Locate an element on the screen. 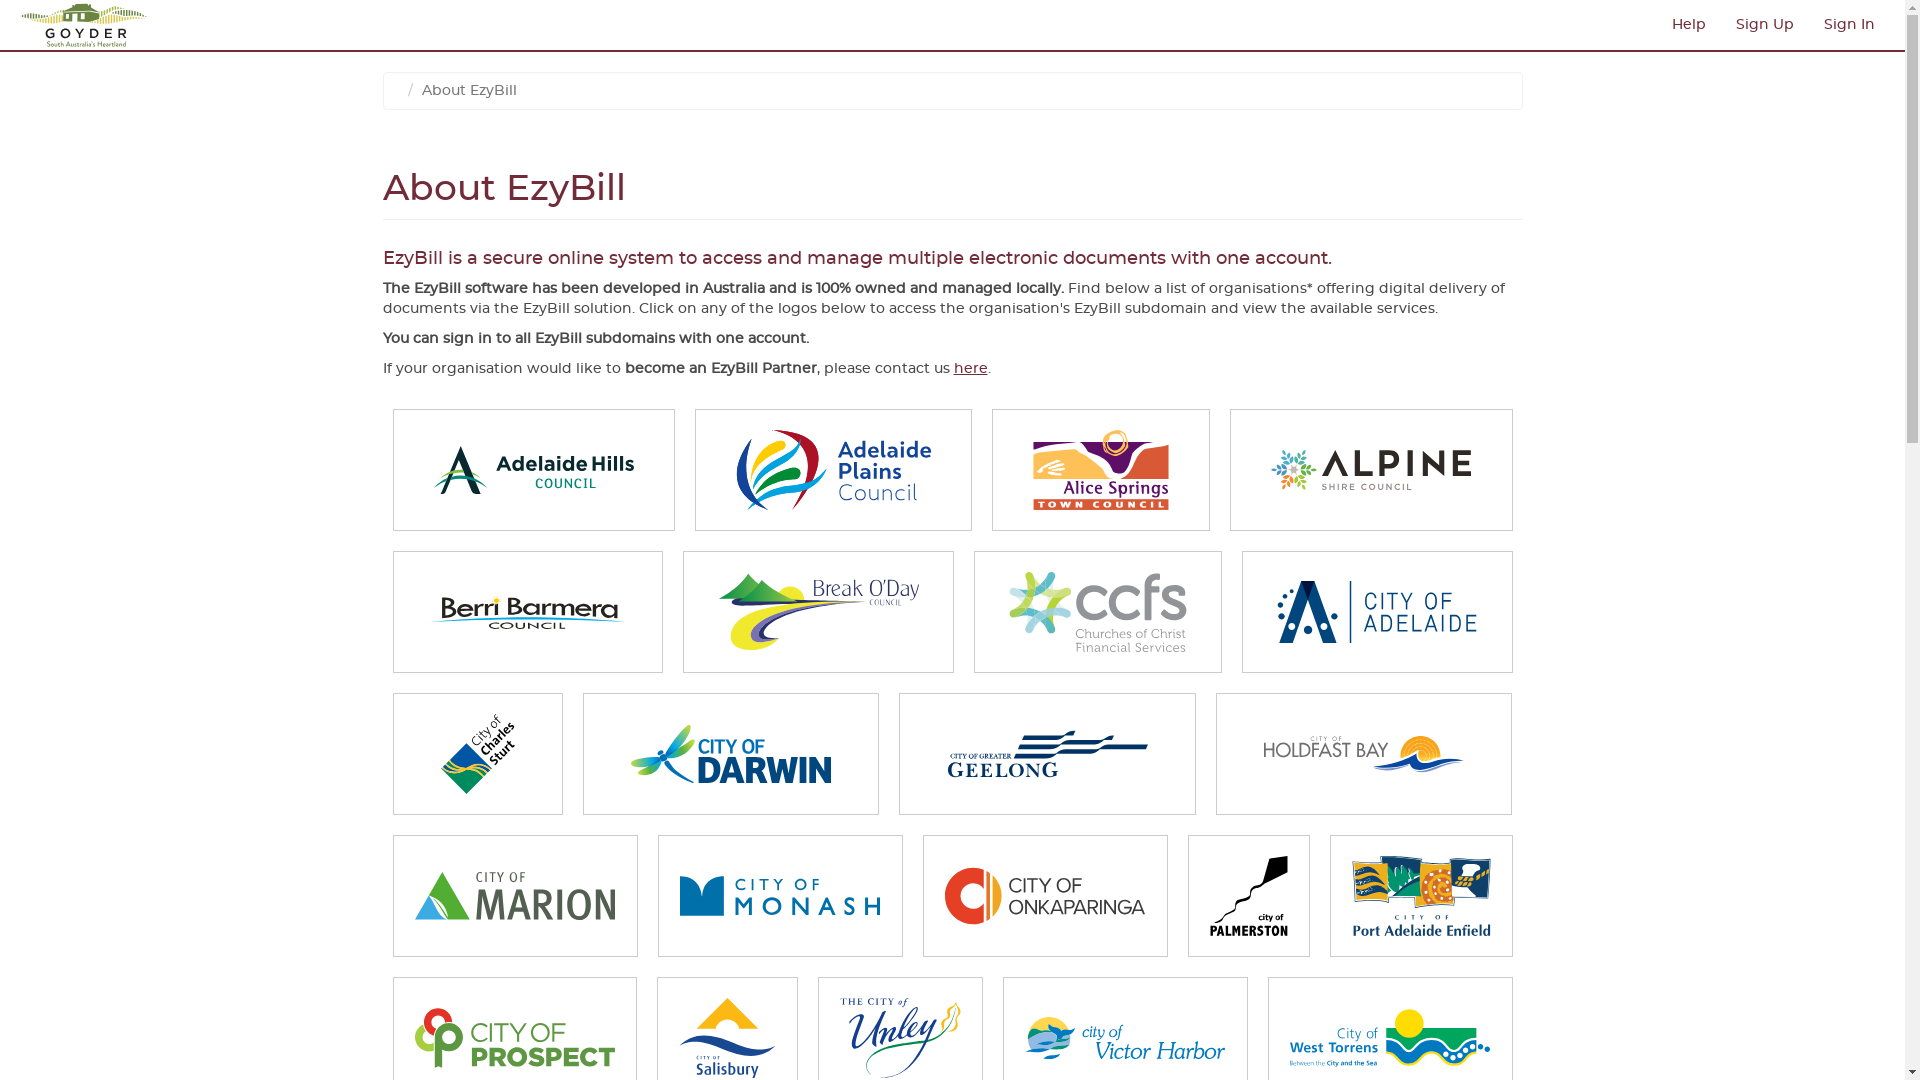 This screenshot has height=1080, width=1920. Open City of Victor Harbor EzyBill site in new window. is located at coordinates (1126, 1038).